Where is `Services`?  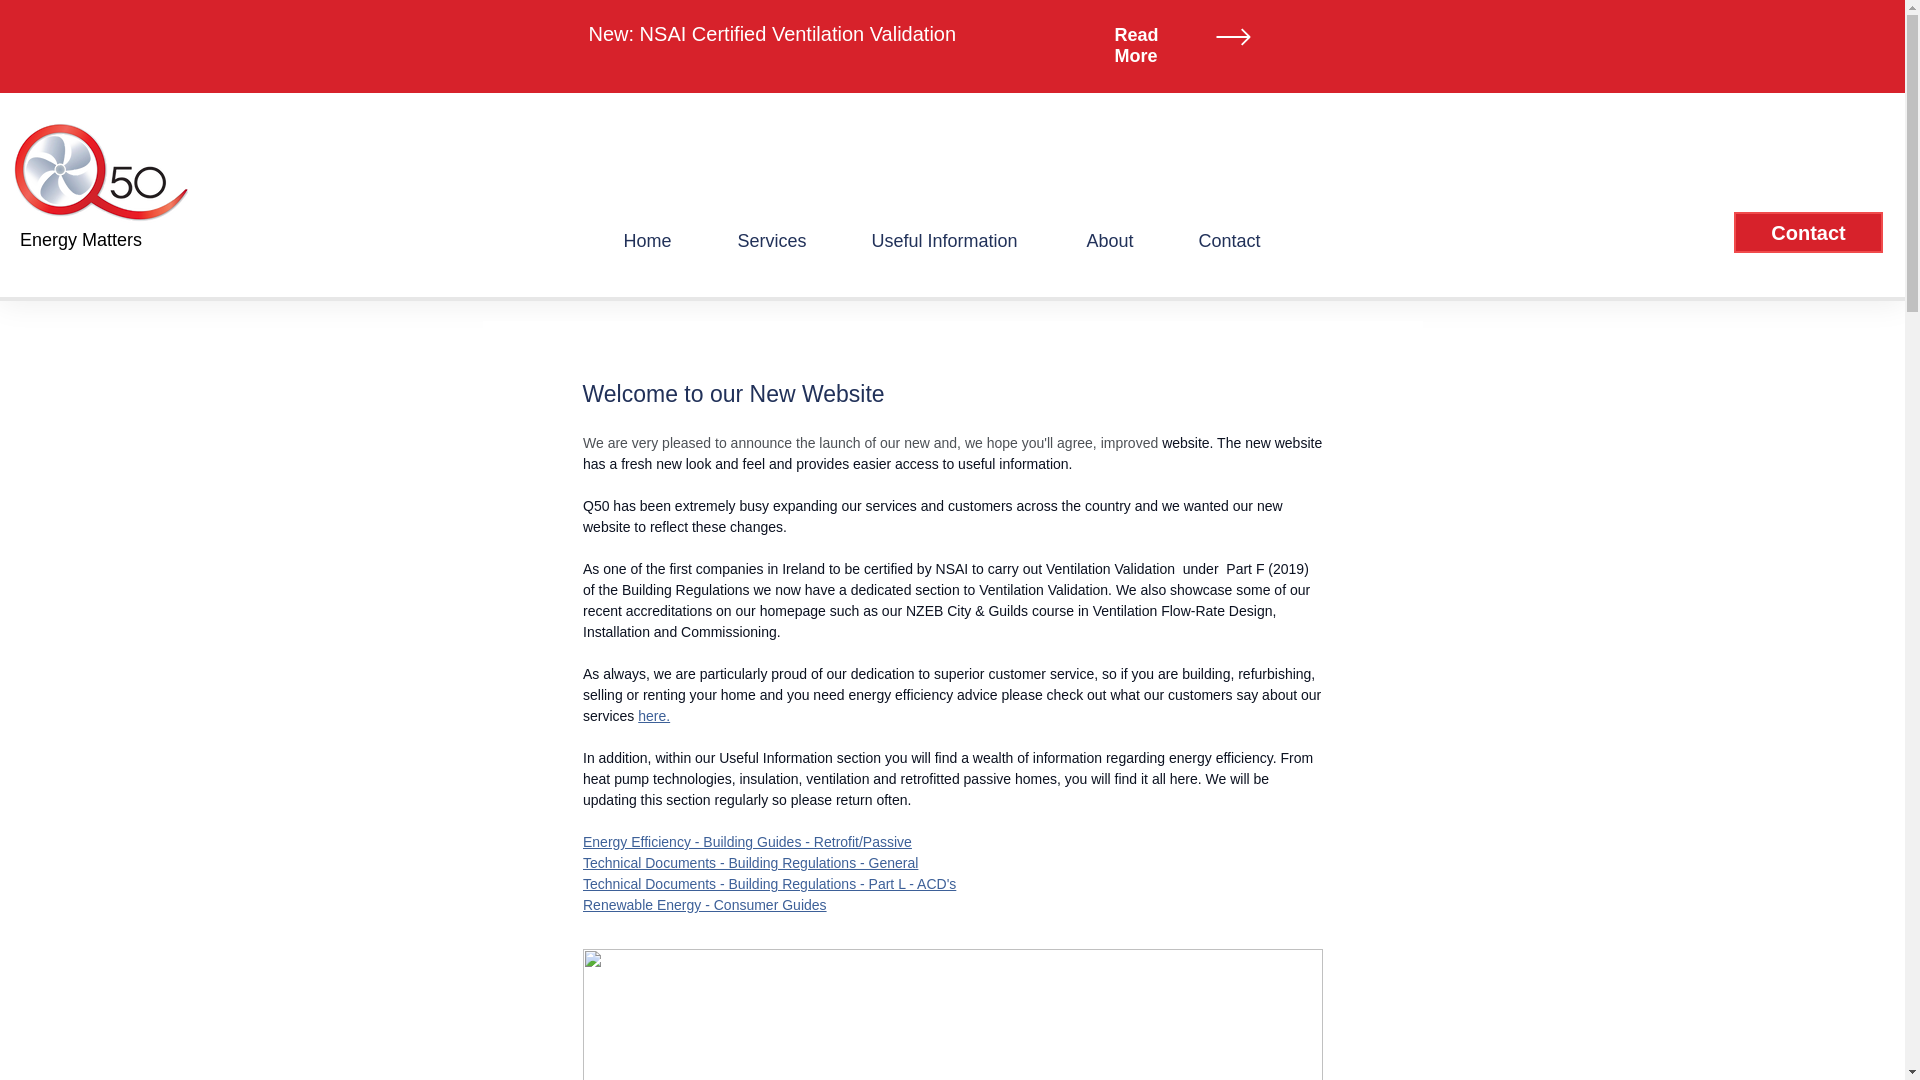
Services is located at coordinates (788, 241).